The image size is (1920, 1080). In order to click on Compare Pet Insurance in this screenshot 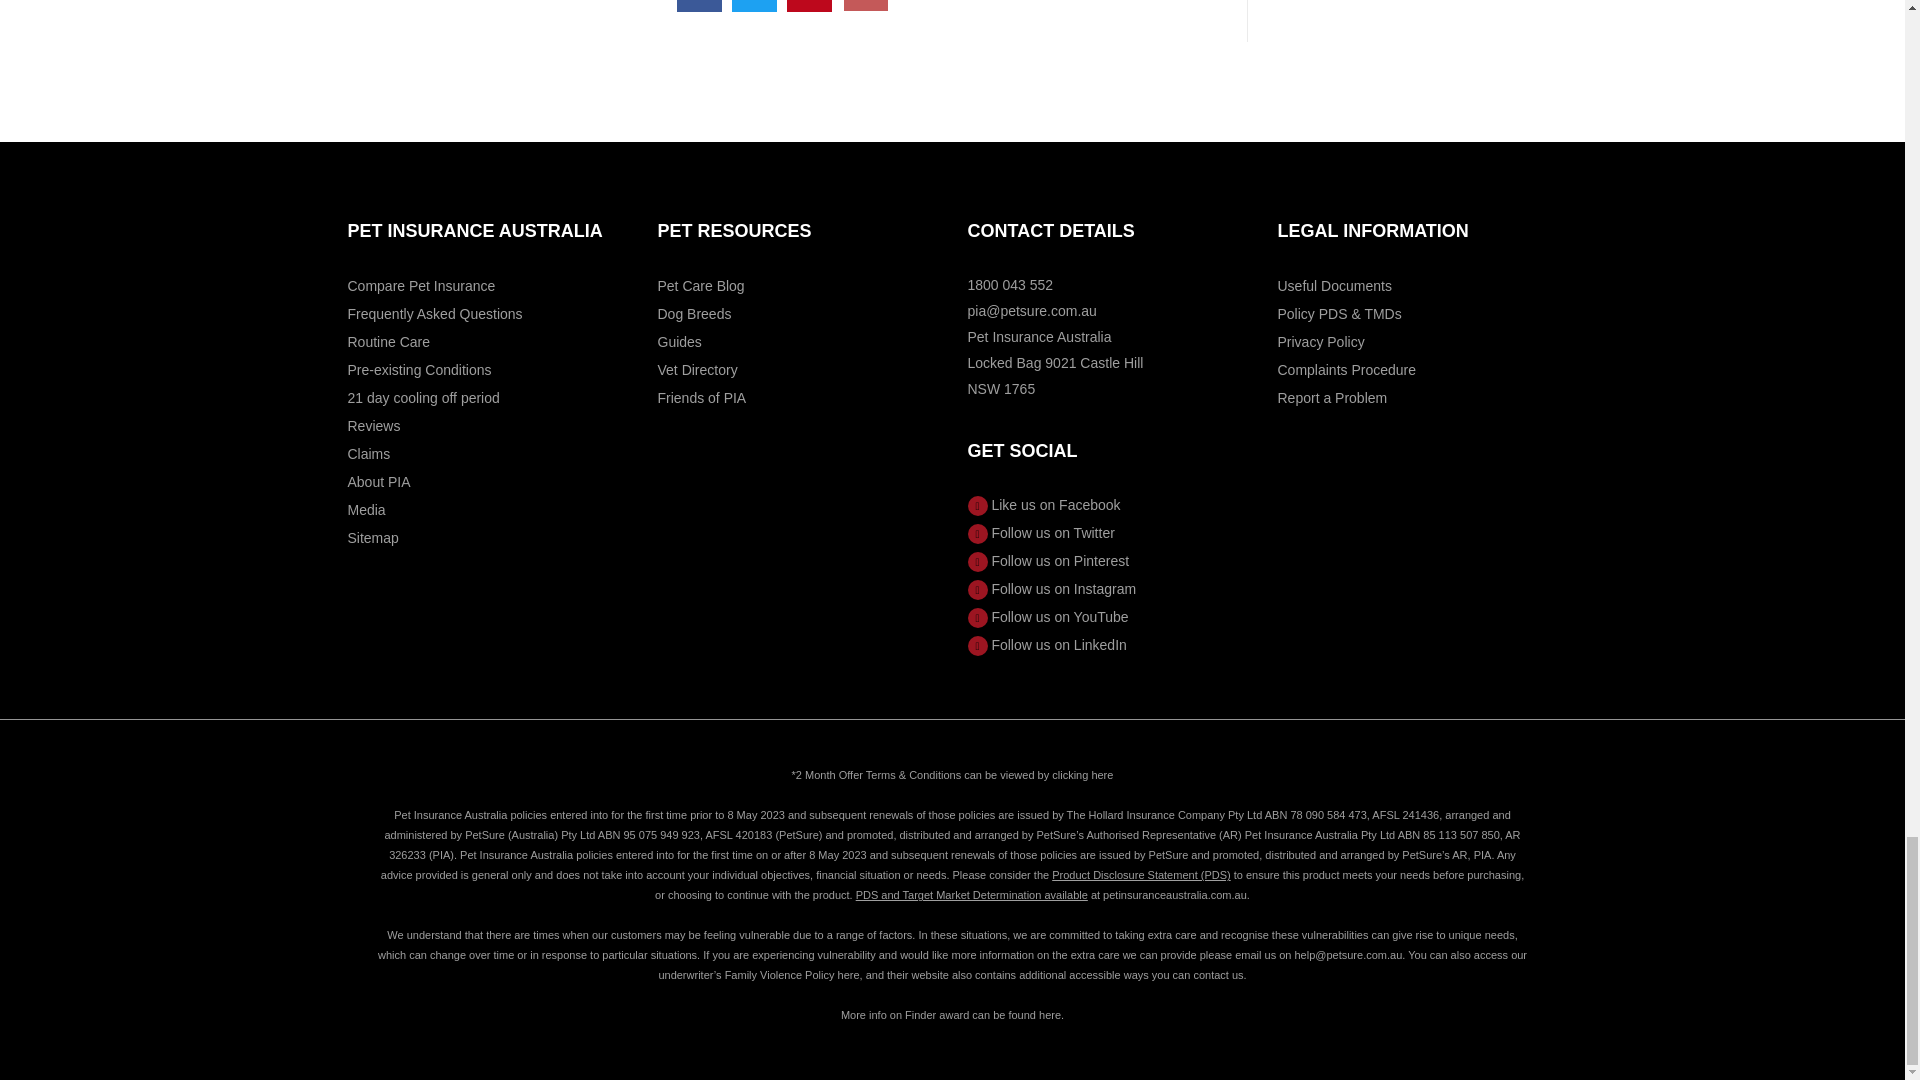, I will do `click(421, 285)`.